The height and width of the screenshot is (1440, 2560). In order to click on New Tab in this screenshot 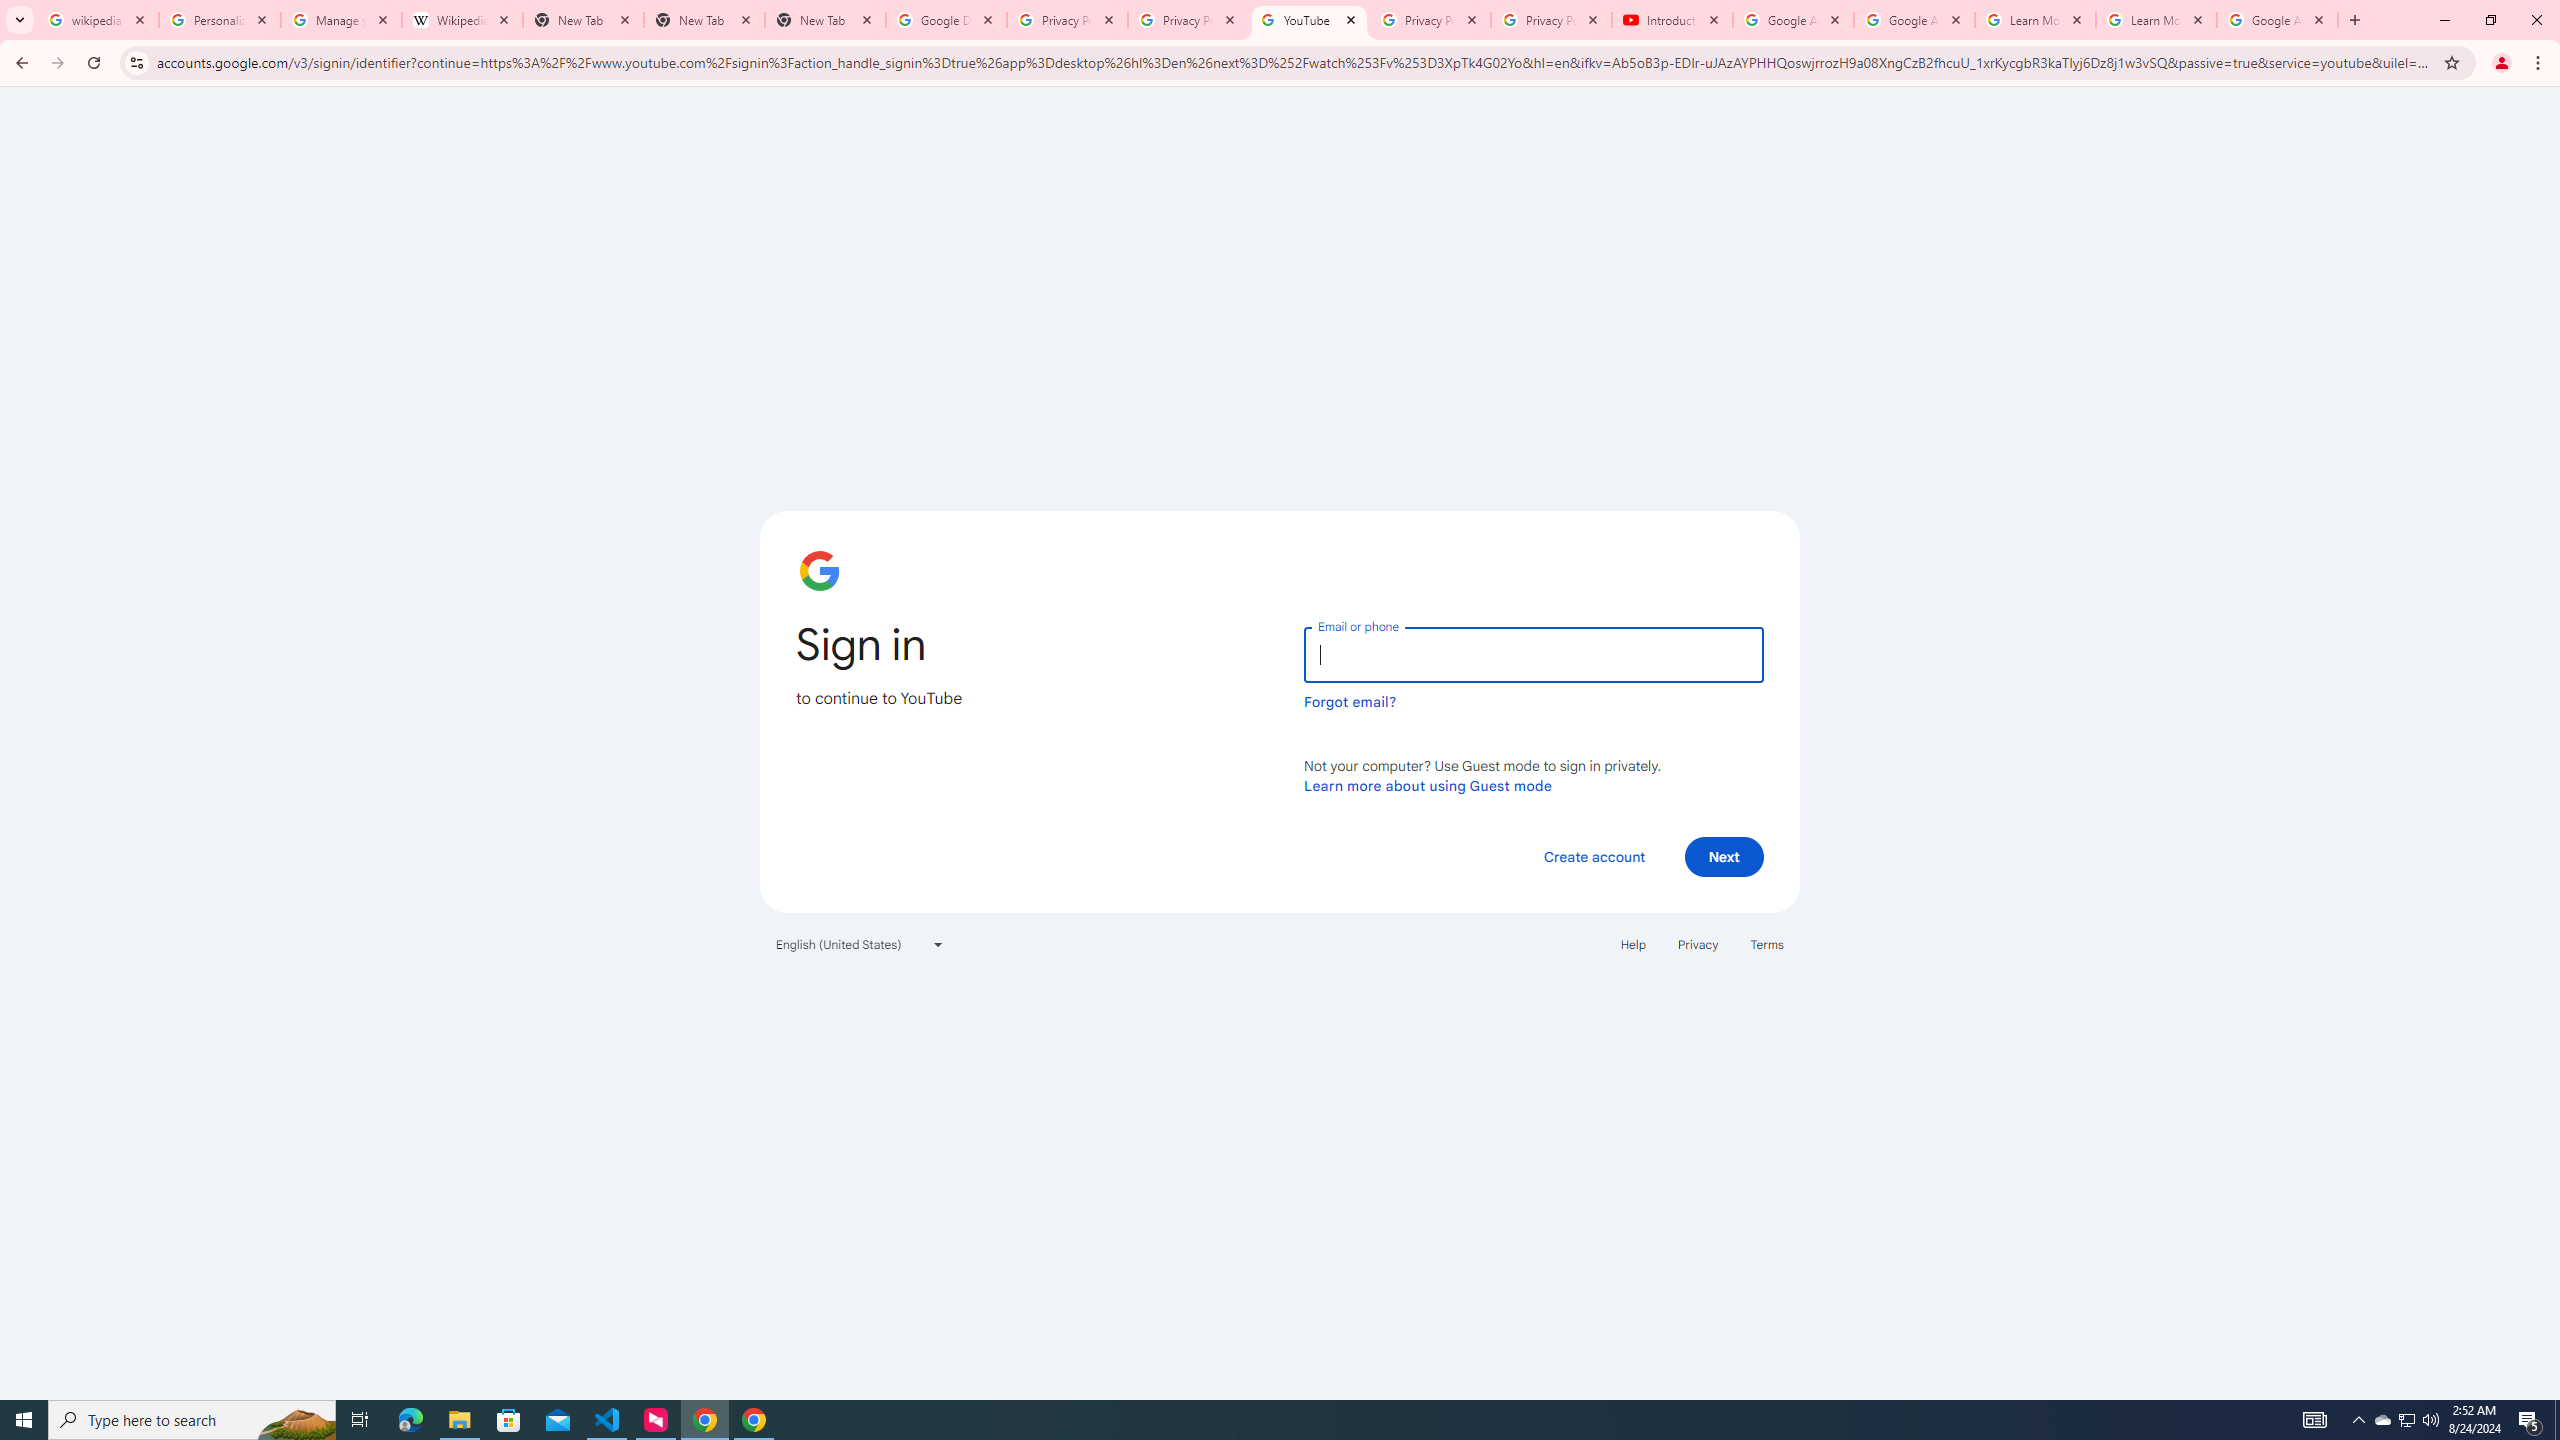, I will do `click(704, 20)`.